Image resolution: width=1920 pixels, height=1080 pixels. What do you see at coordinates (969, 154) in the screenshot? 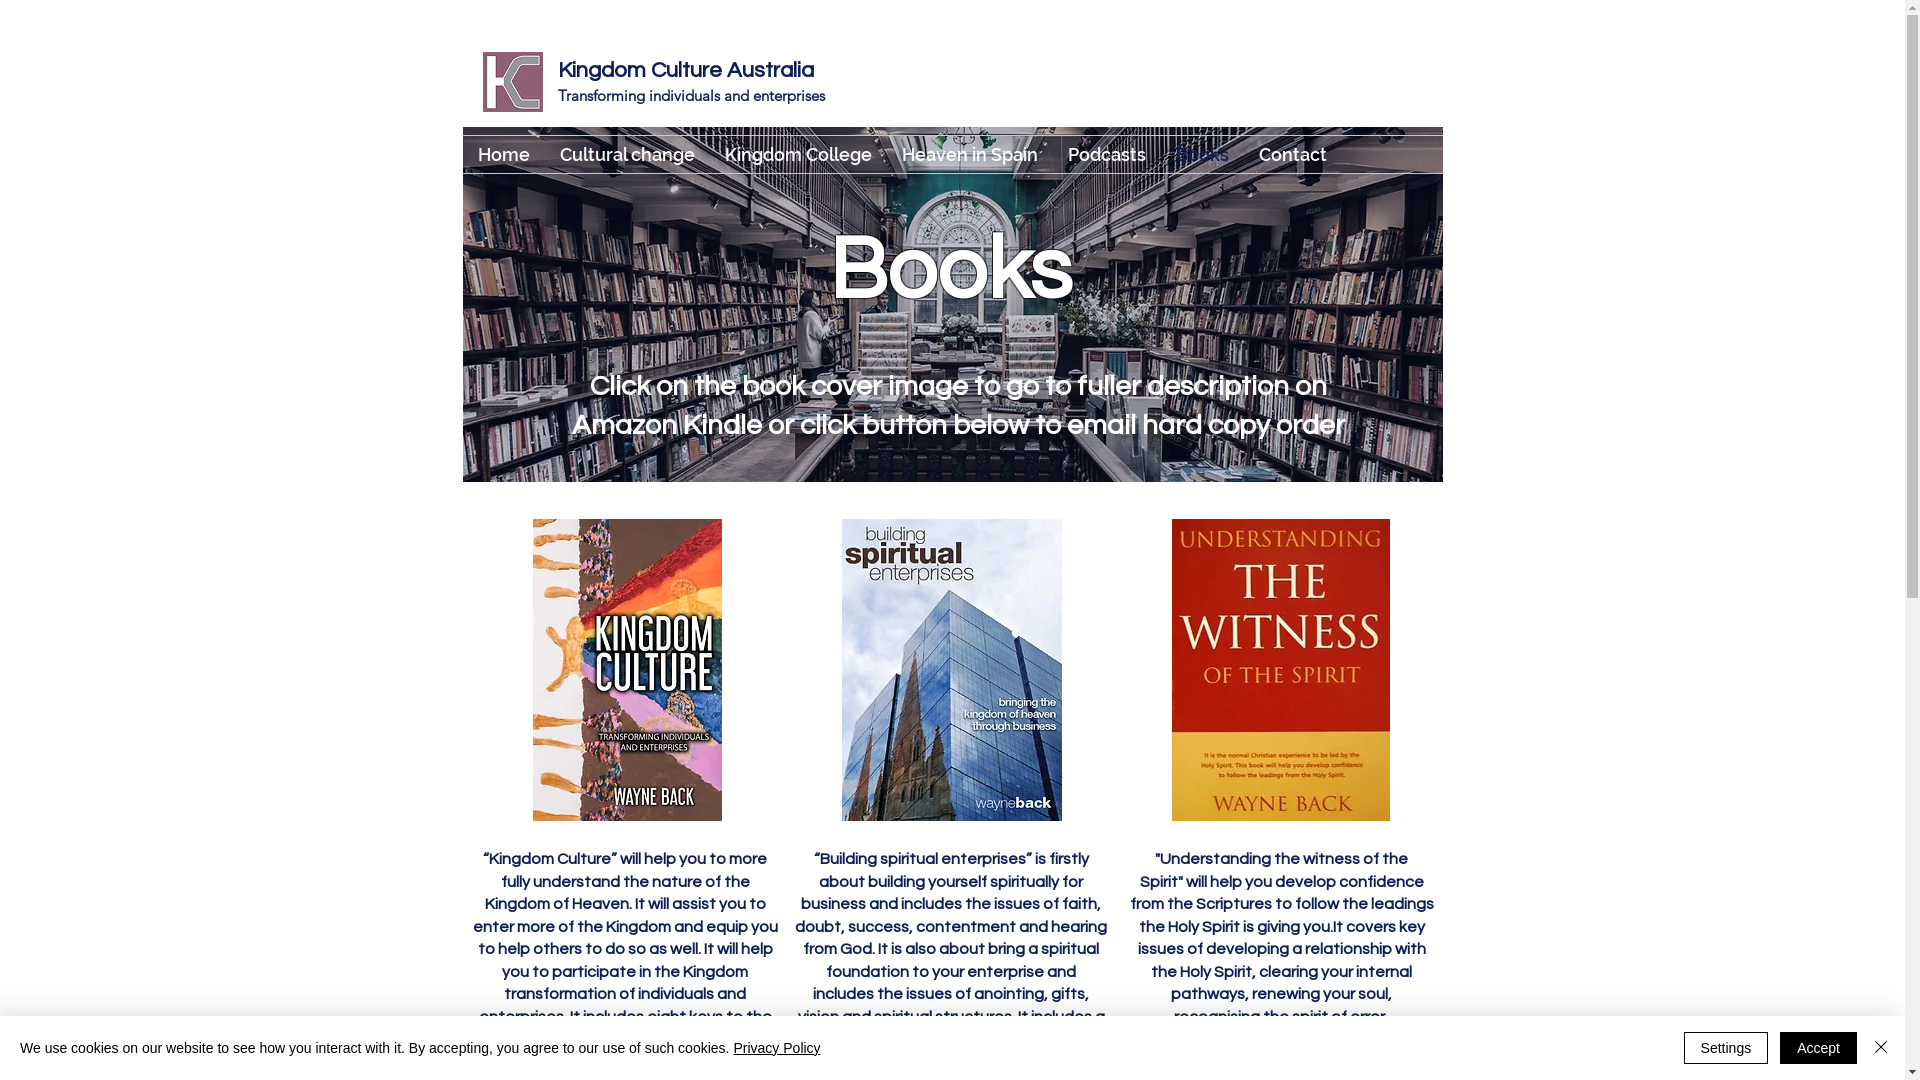
I see `Heaven in Spain` at bounding box center [969, 154].